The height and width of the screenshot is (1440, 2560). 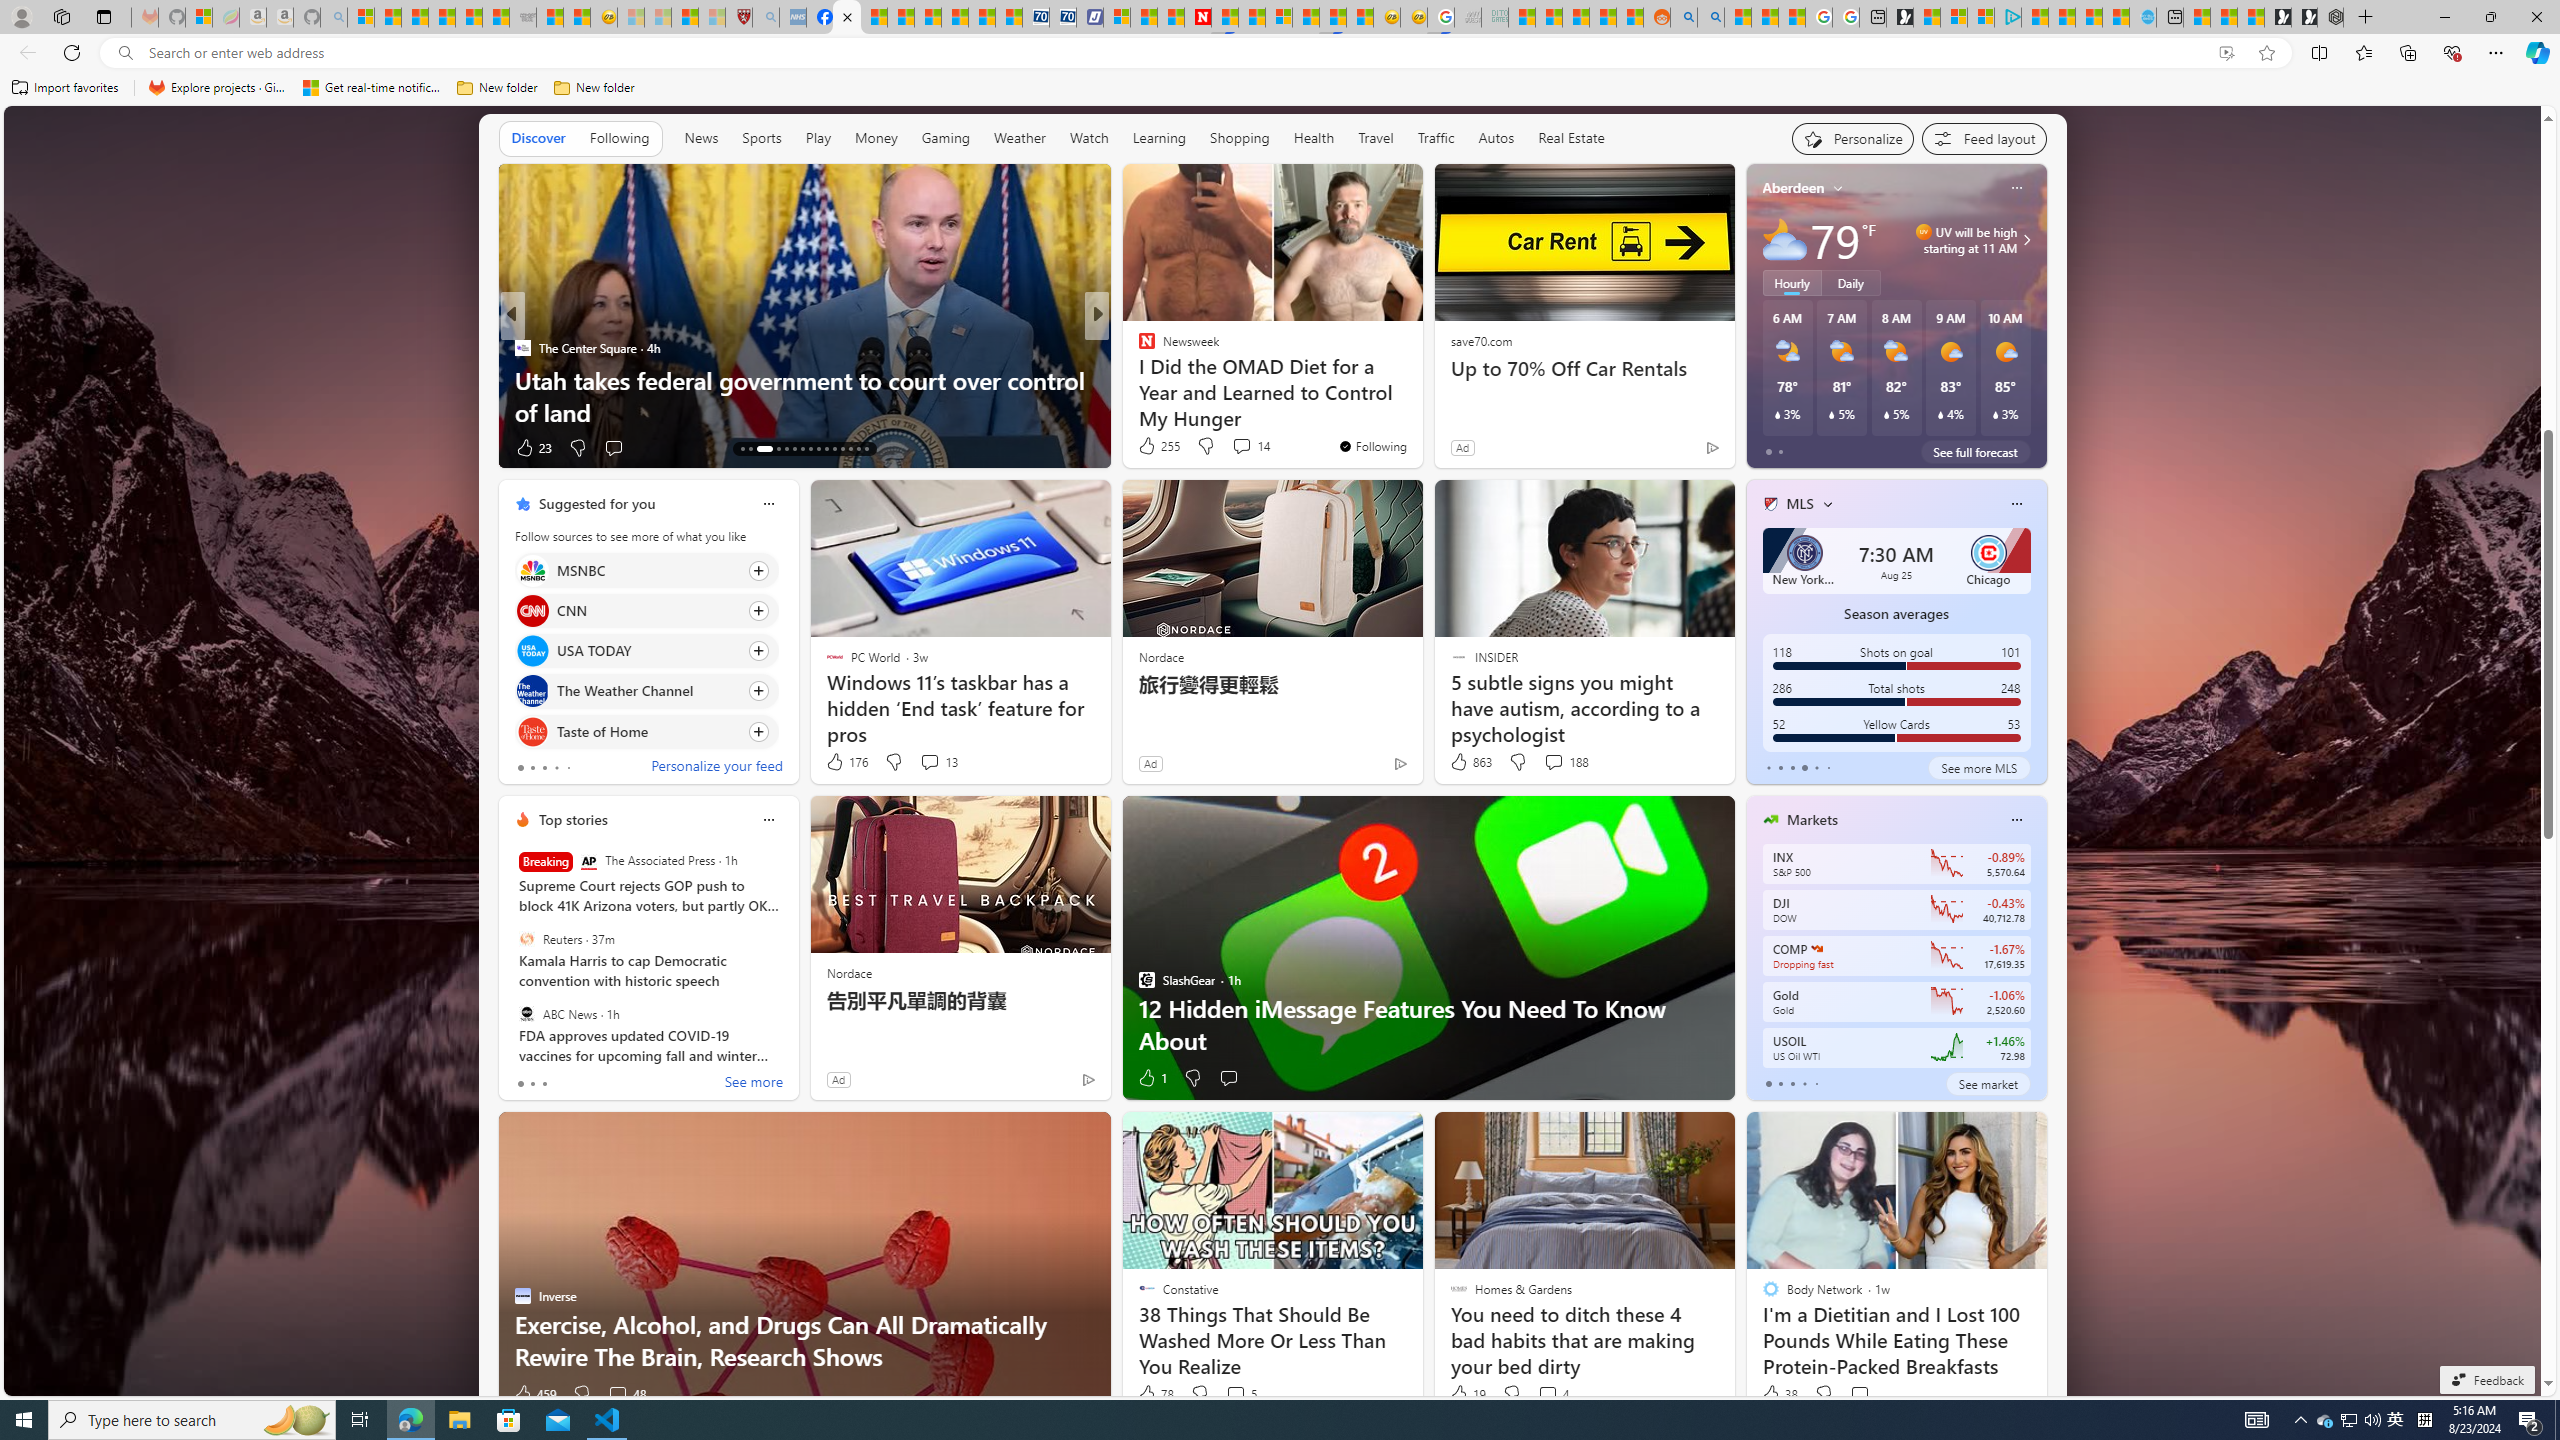 What do you see at coordinates (802, 449) in the screenshot?
I see `AutomationID: tab-72` at bounding box center [802, 449].